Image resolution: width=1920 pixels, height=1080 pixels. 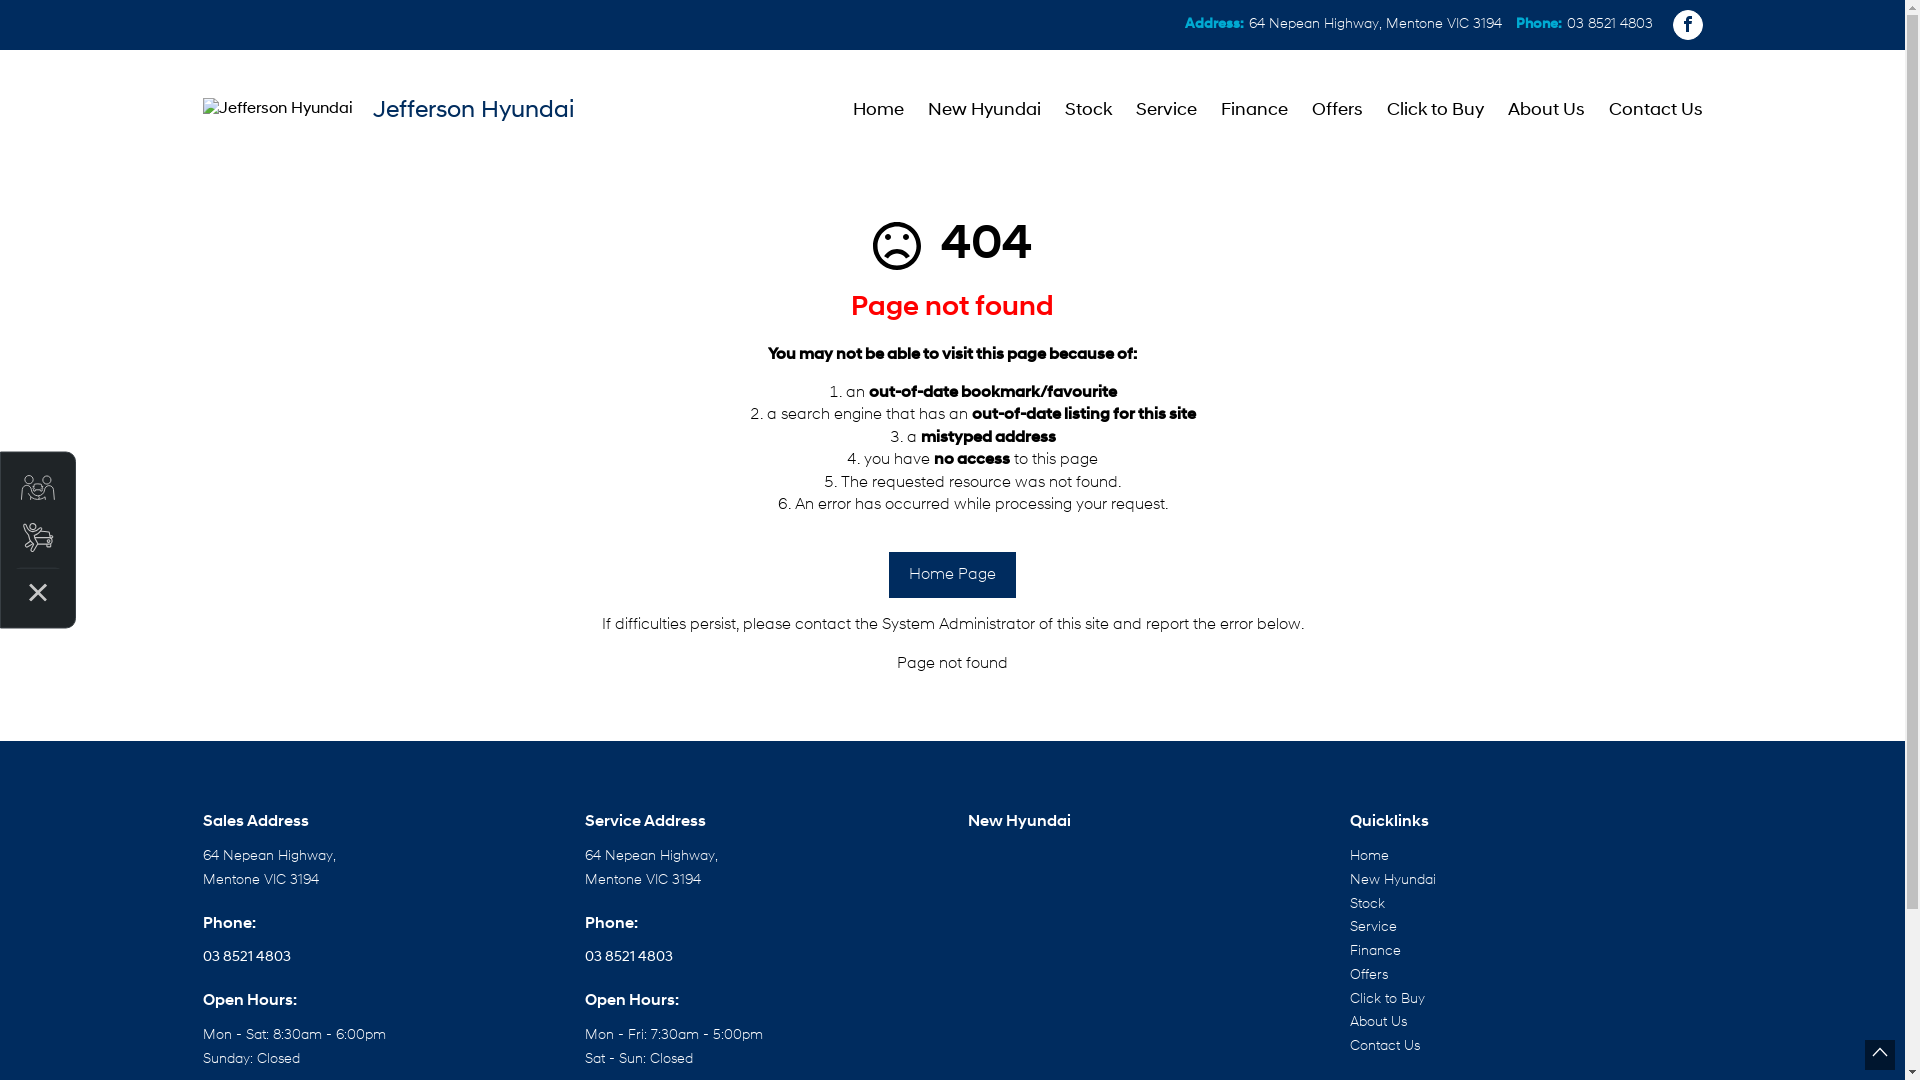 What do you see at coordinates (1374, 24) in the screenshot?
I see `64 Nepean Highway, Mentone VIC 3194` at bounding box center [1374, 24].